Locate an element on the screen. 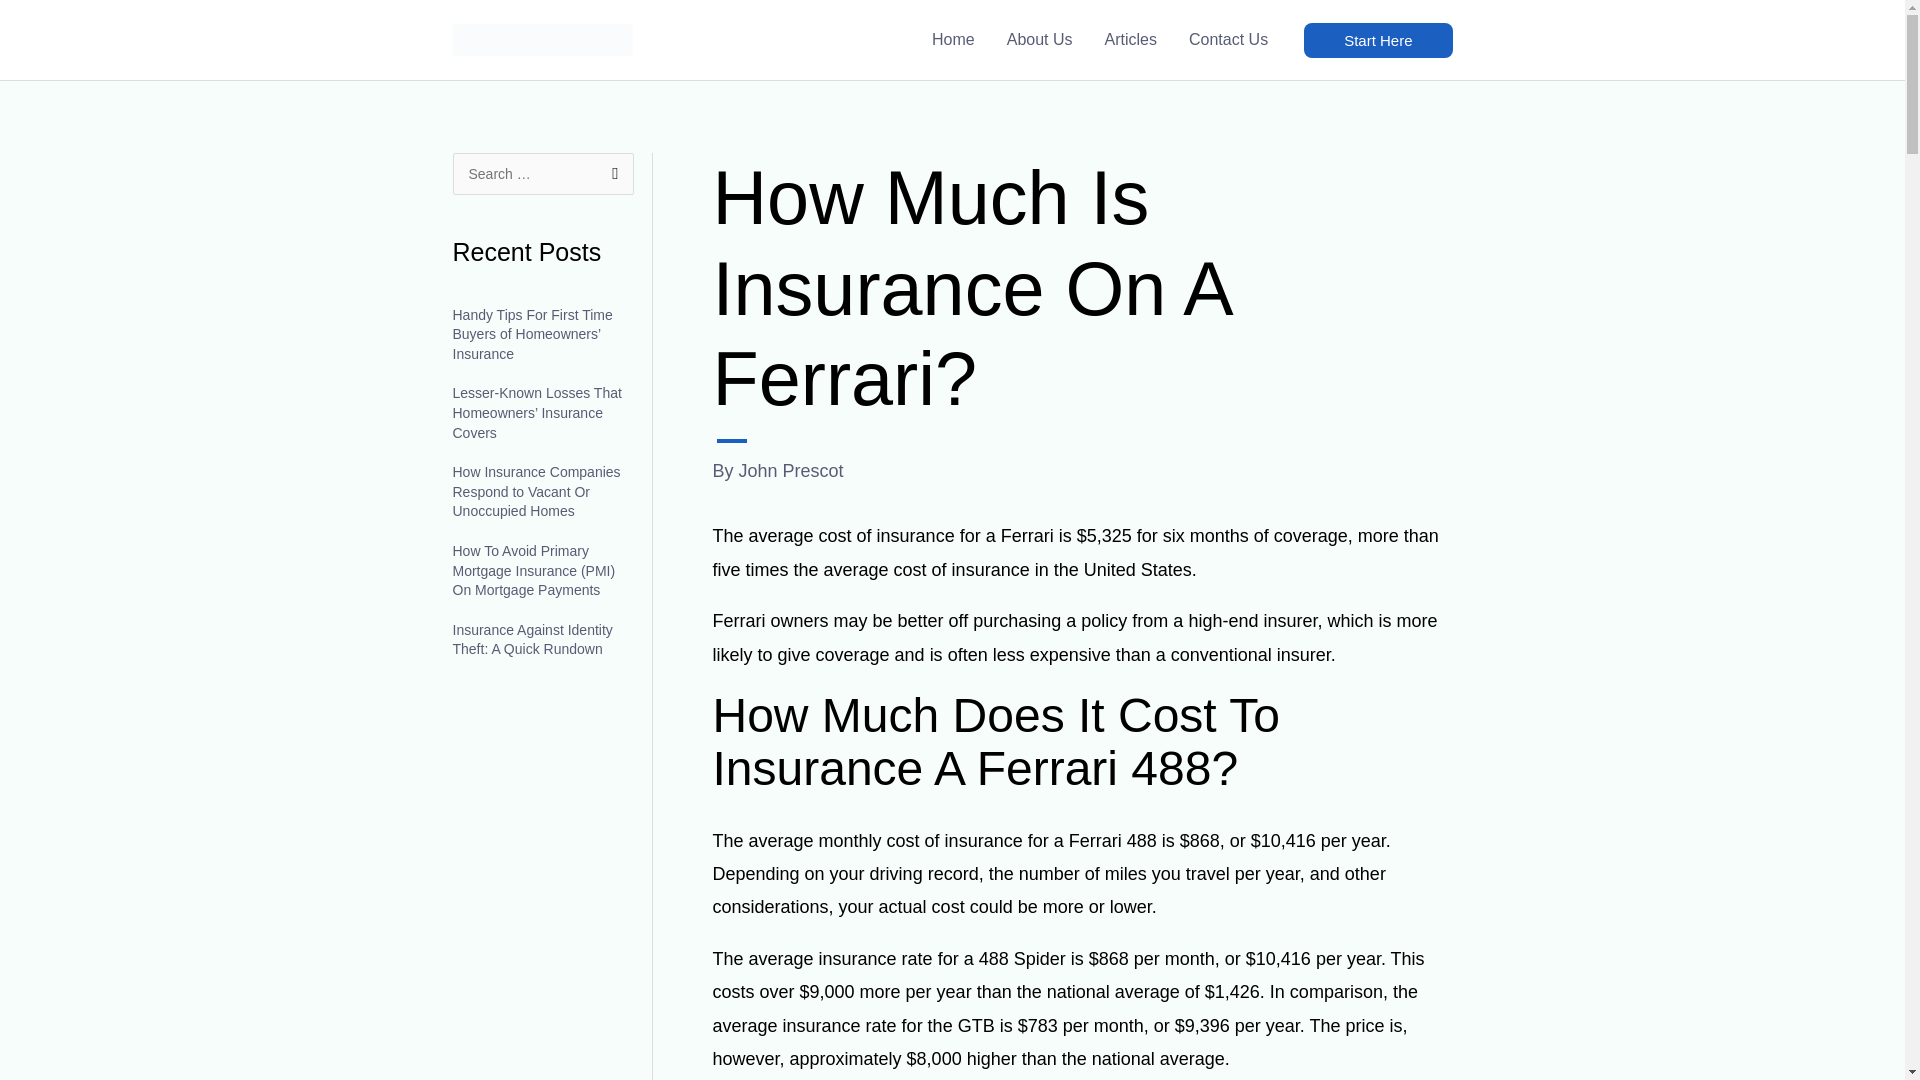 Image resolution: width=1920 pixels, height=1080 pixels. Home is located at coordinates (952, 40).